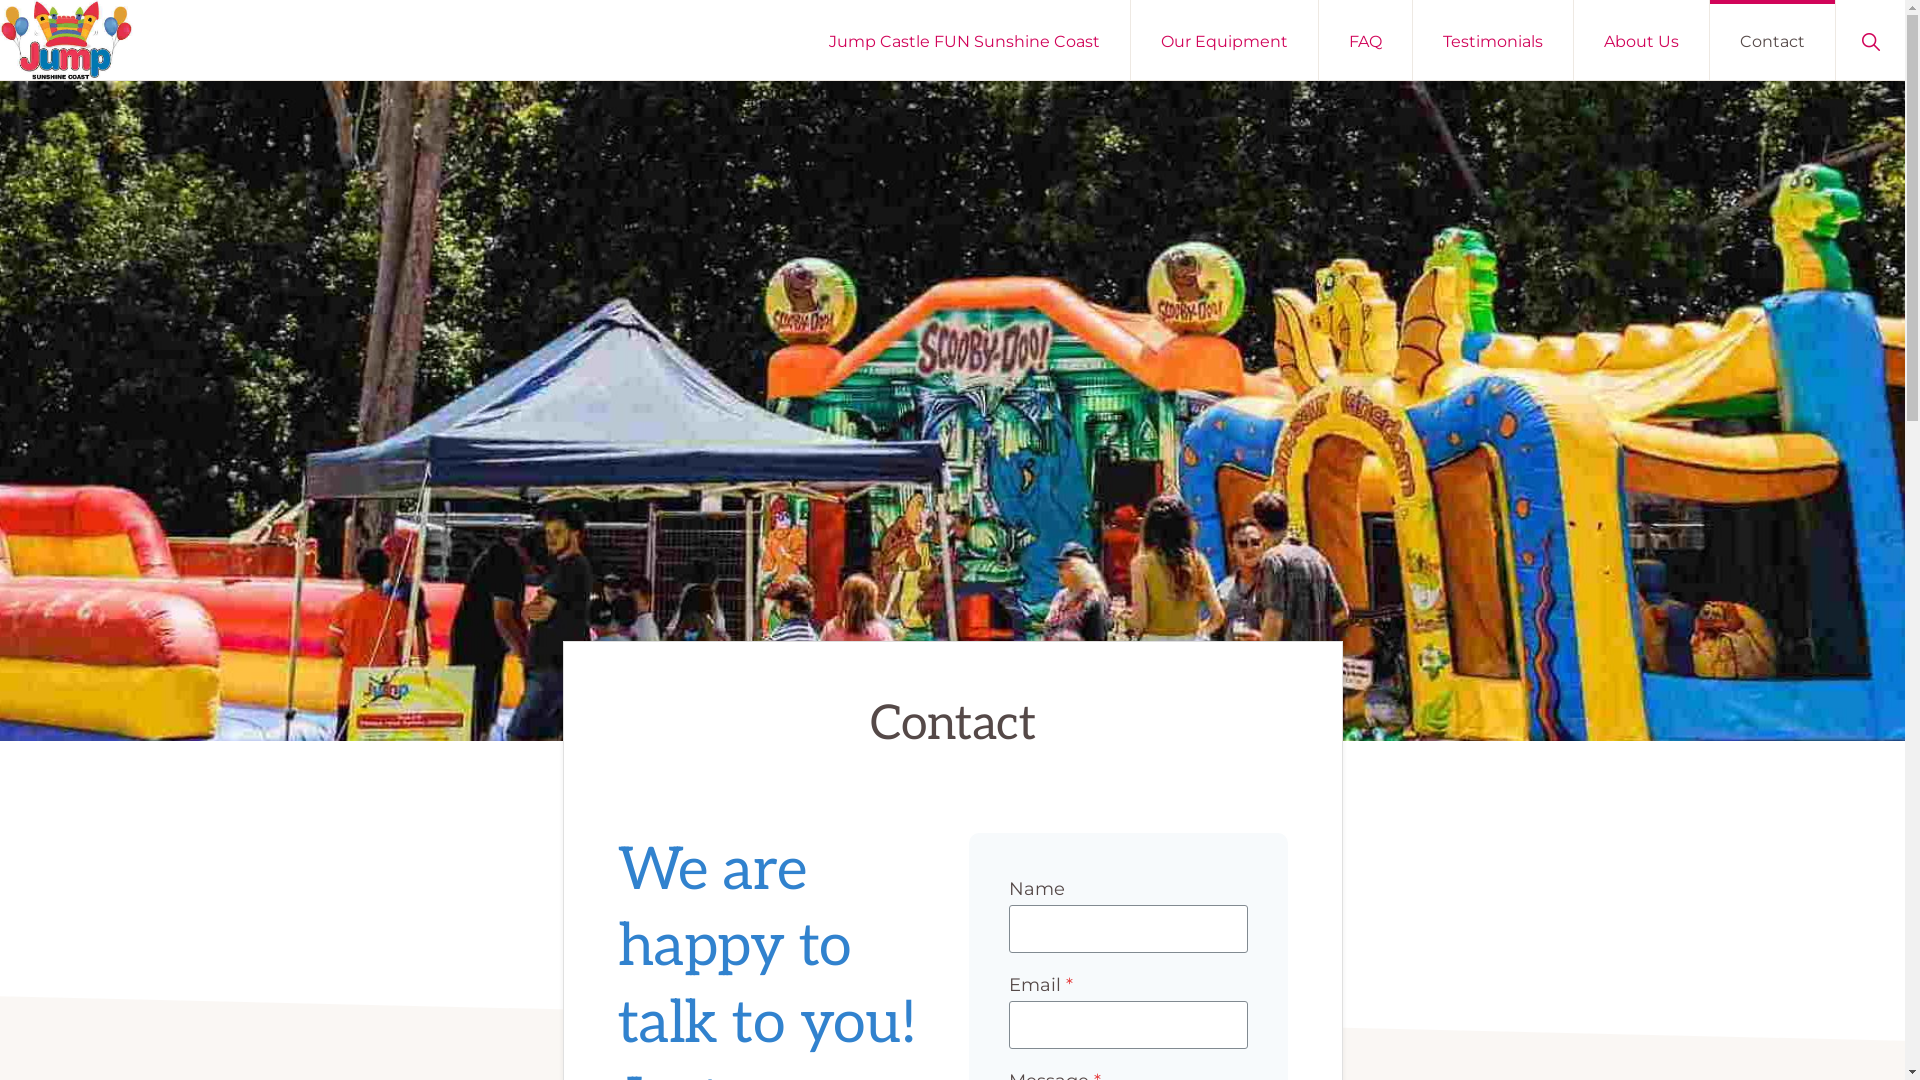 This screenshot has width=1920, height=1080. What do you see at coordinates (1493, 40) in the screenshot?
I see `Testimonials` at bounding box center [1493, 40].